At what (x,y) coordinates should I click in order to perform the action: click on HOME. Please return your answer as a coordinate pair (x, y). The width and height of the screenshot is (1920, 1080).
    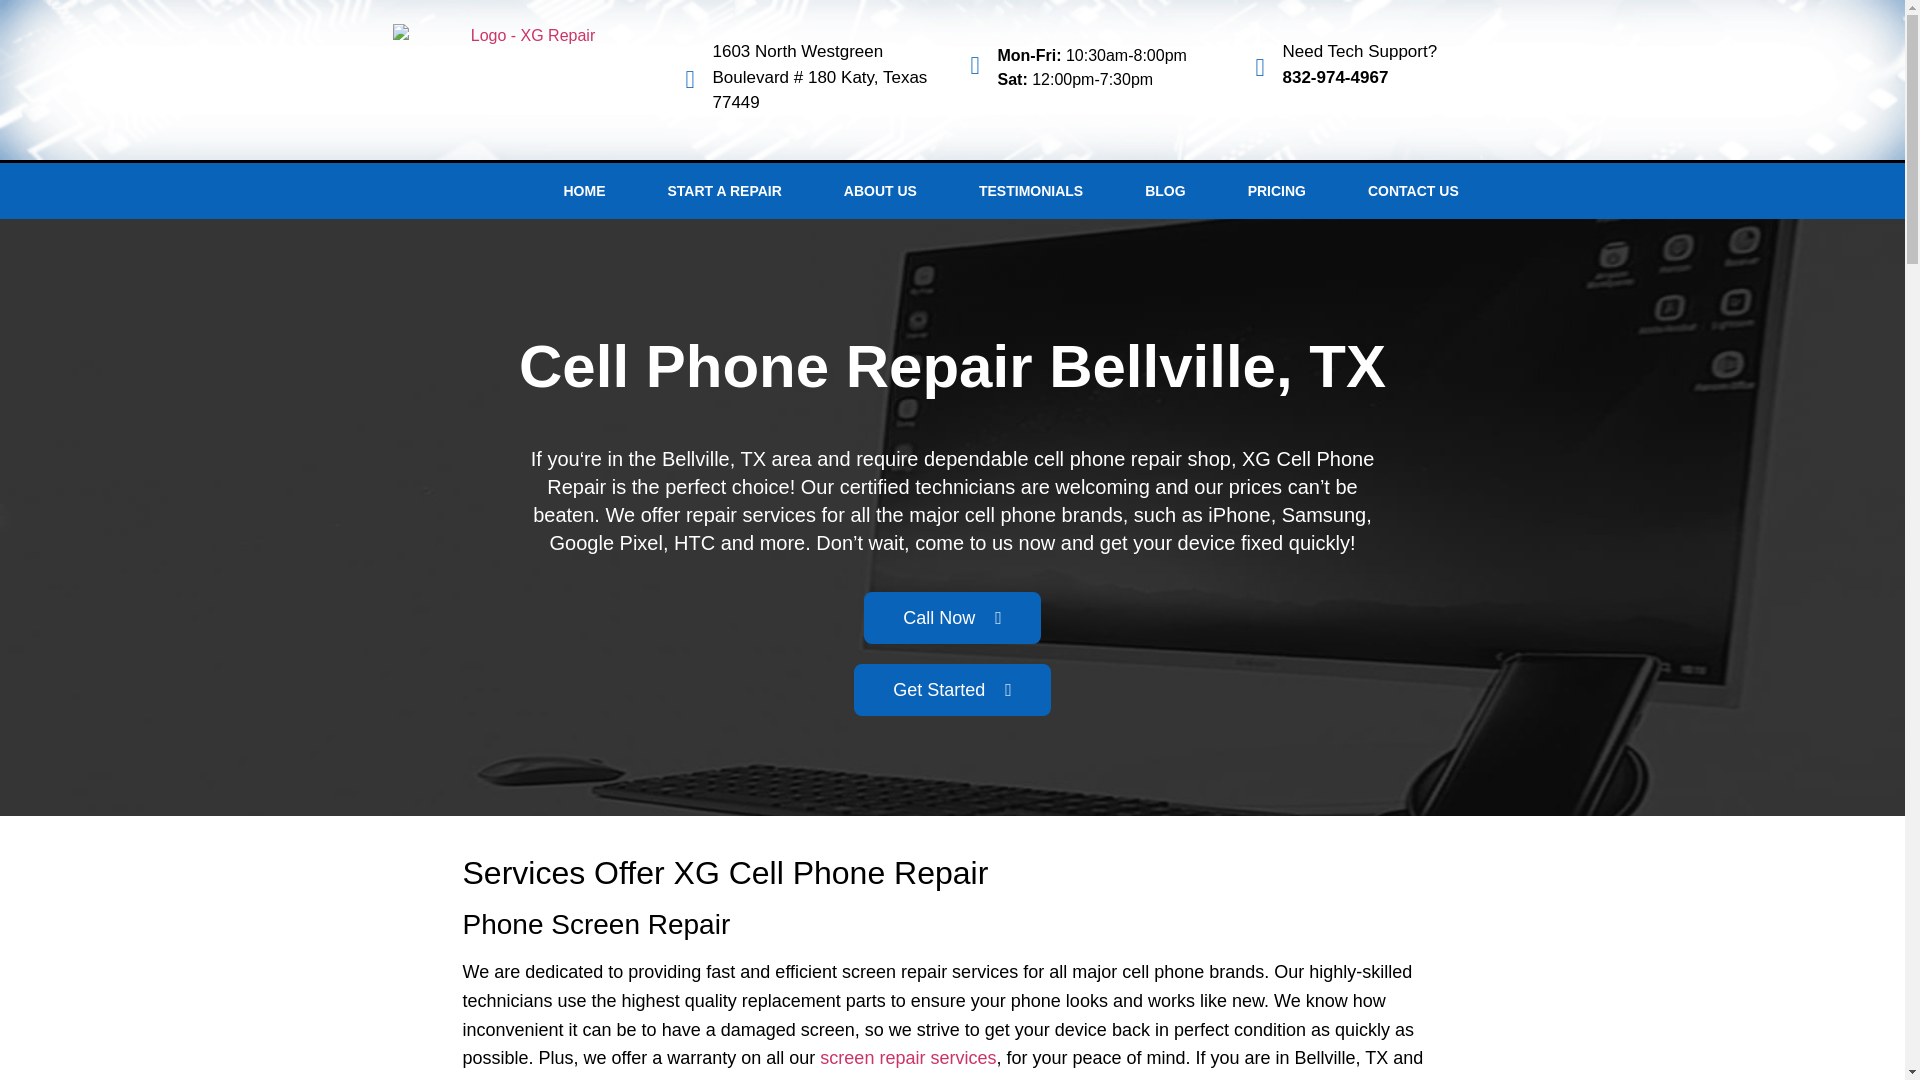
    Looking at the image, I should click on (583, 191).